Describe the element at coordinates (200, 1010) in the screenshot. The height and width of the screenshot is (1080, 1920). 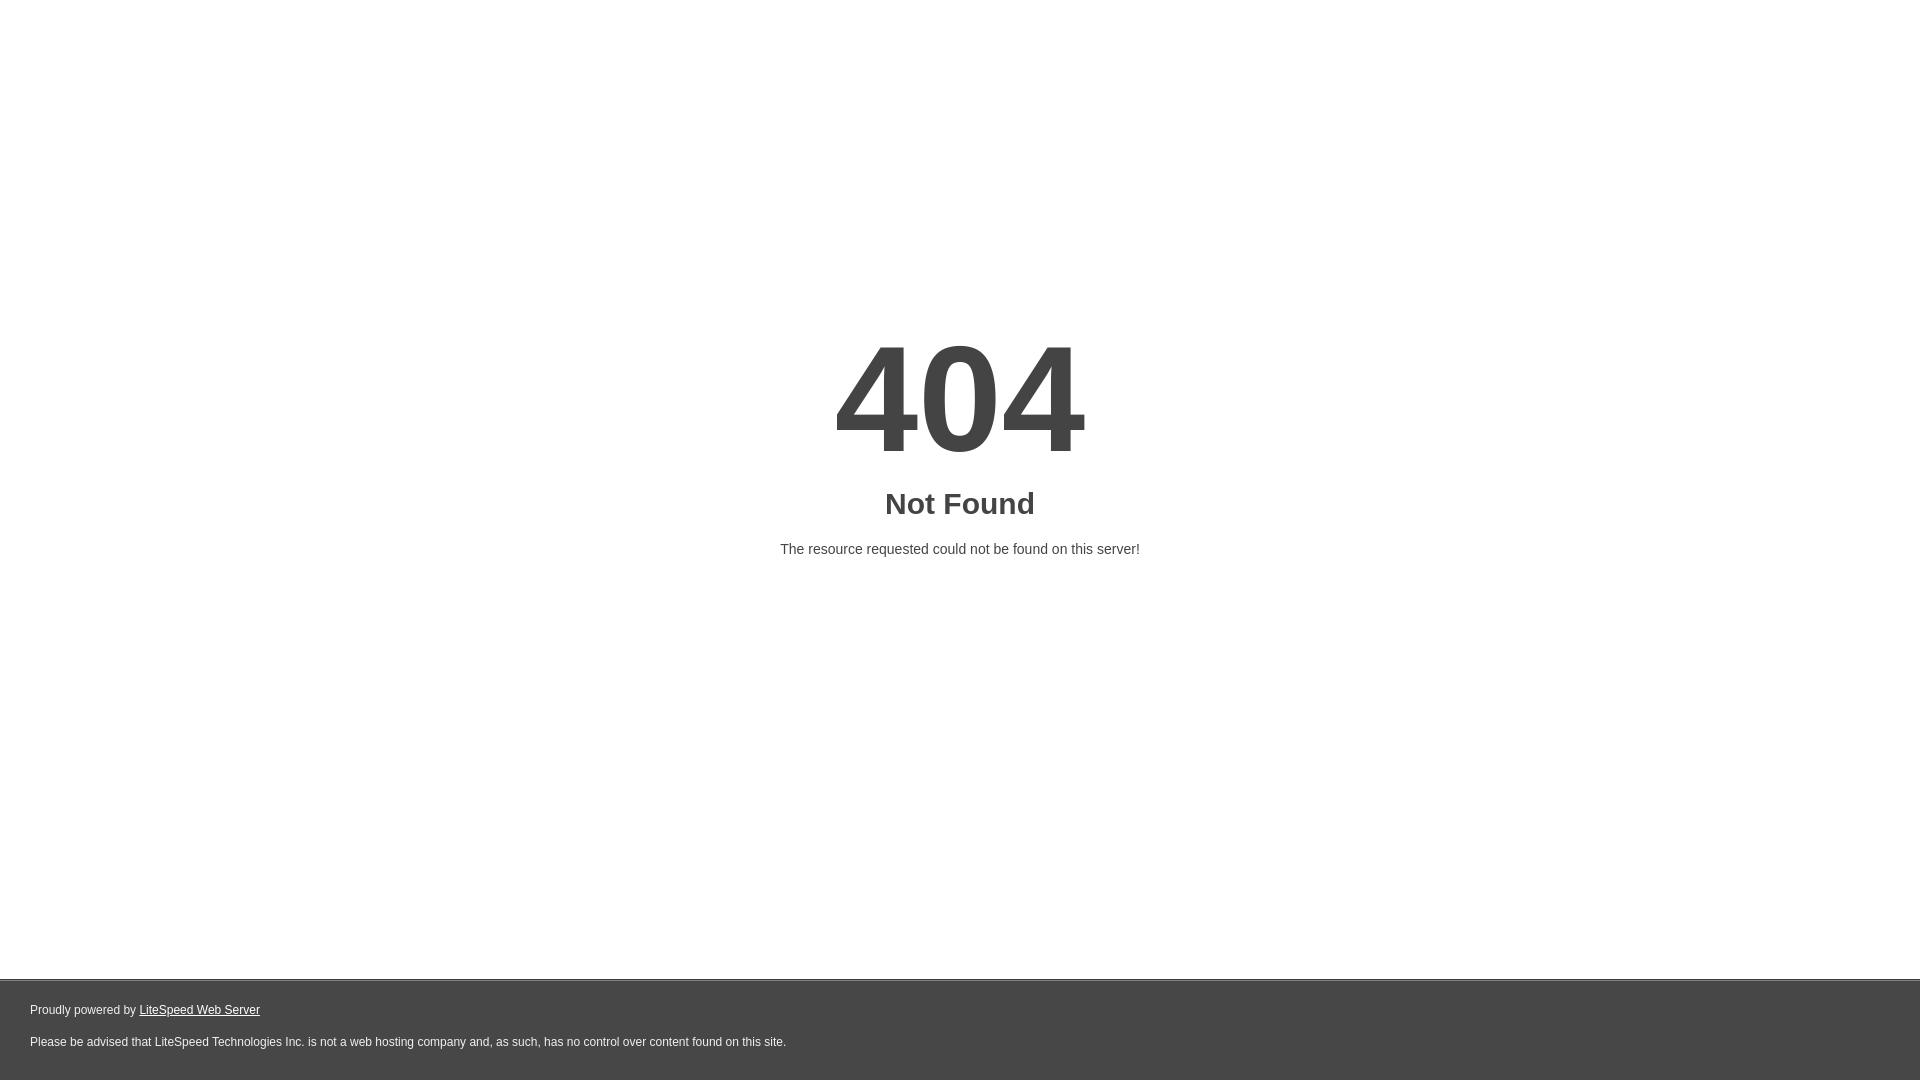
I see `LiteSpeed Web Server` at that location.